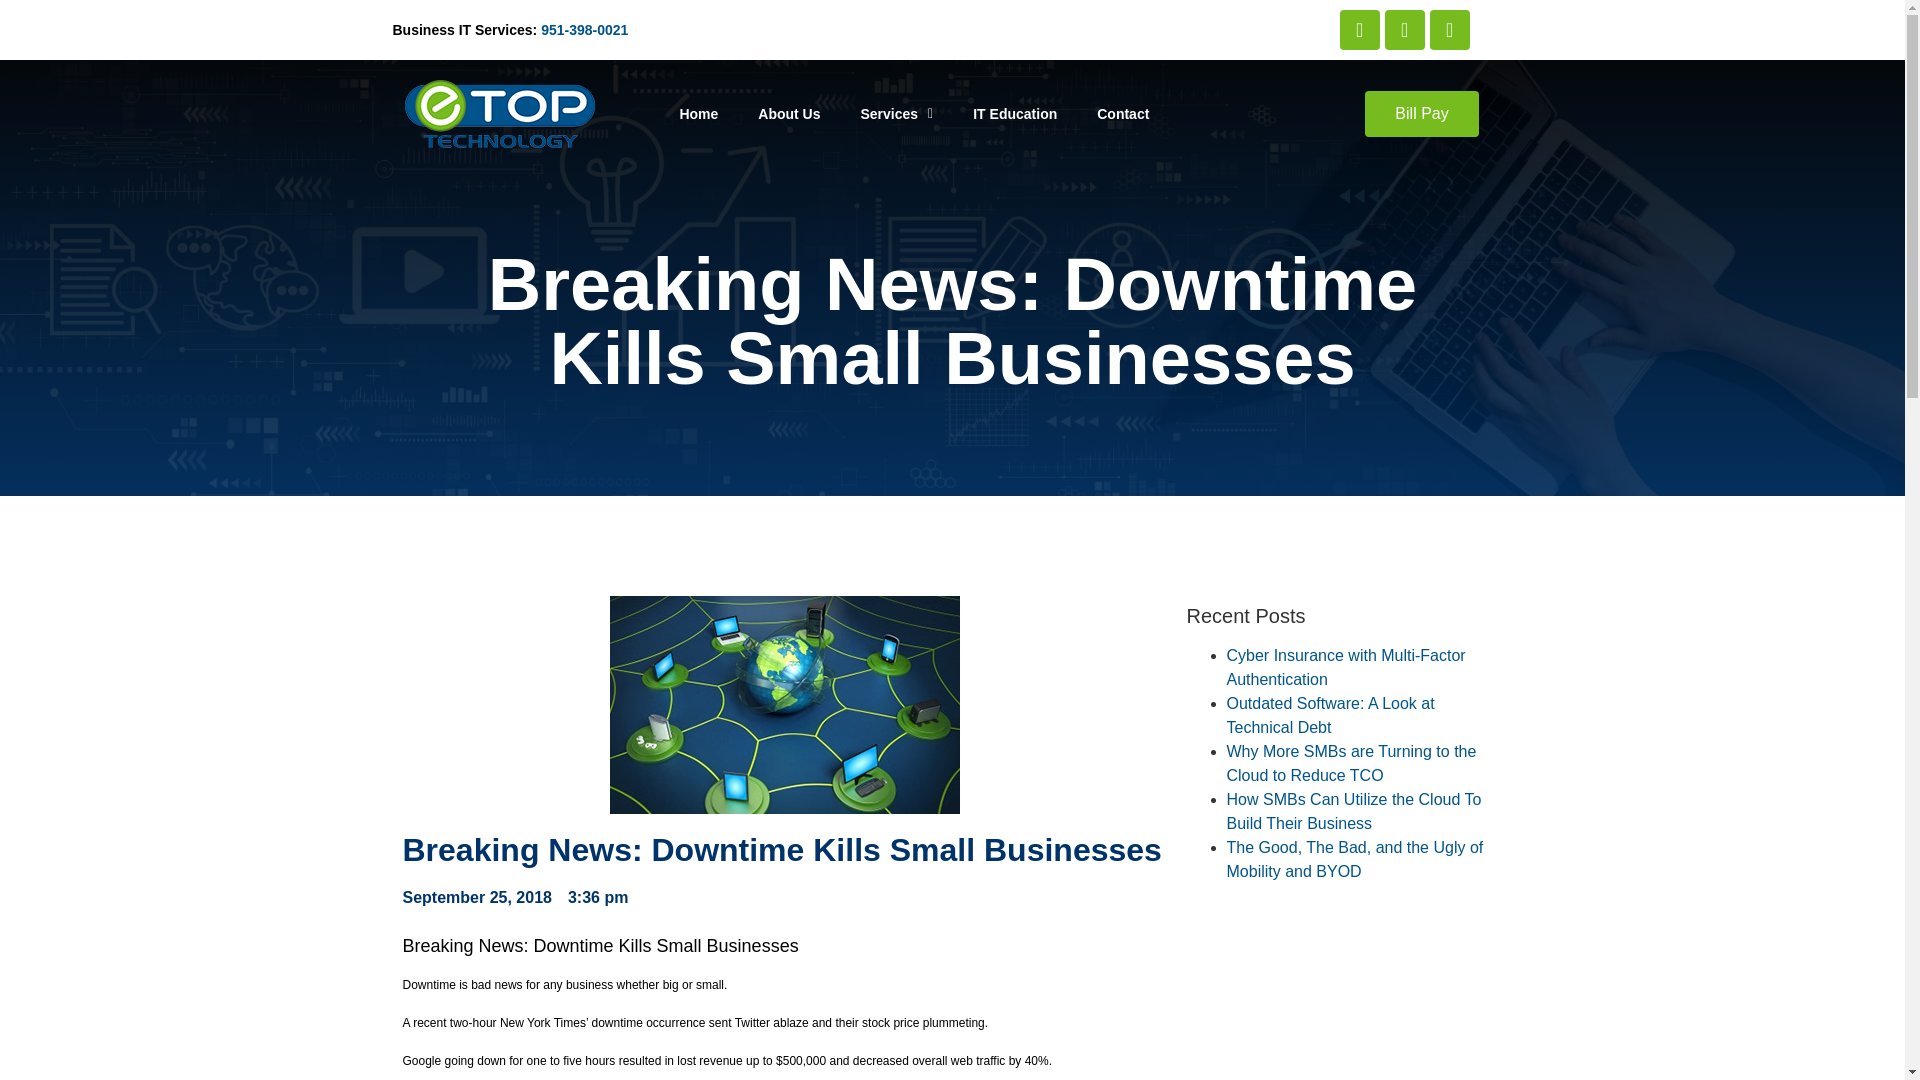 The image size is (1920, 1080). I want to click on 951-398-0021, so click(584, 29).